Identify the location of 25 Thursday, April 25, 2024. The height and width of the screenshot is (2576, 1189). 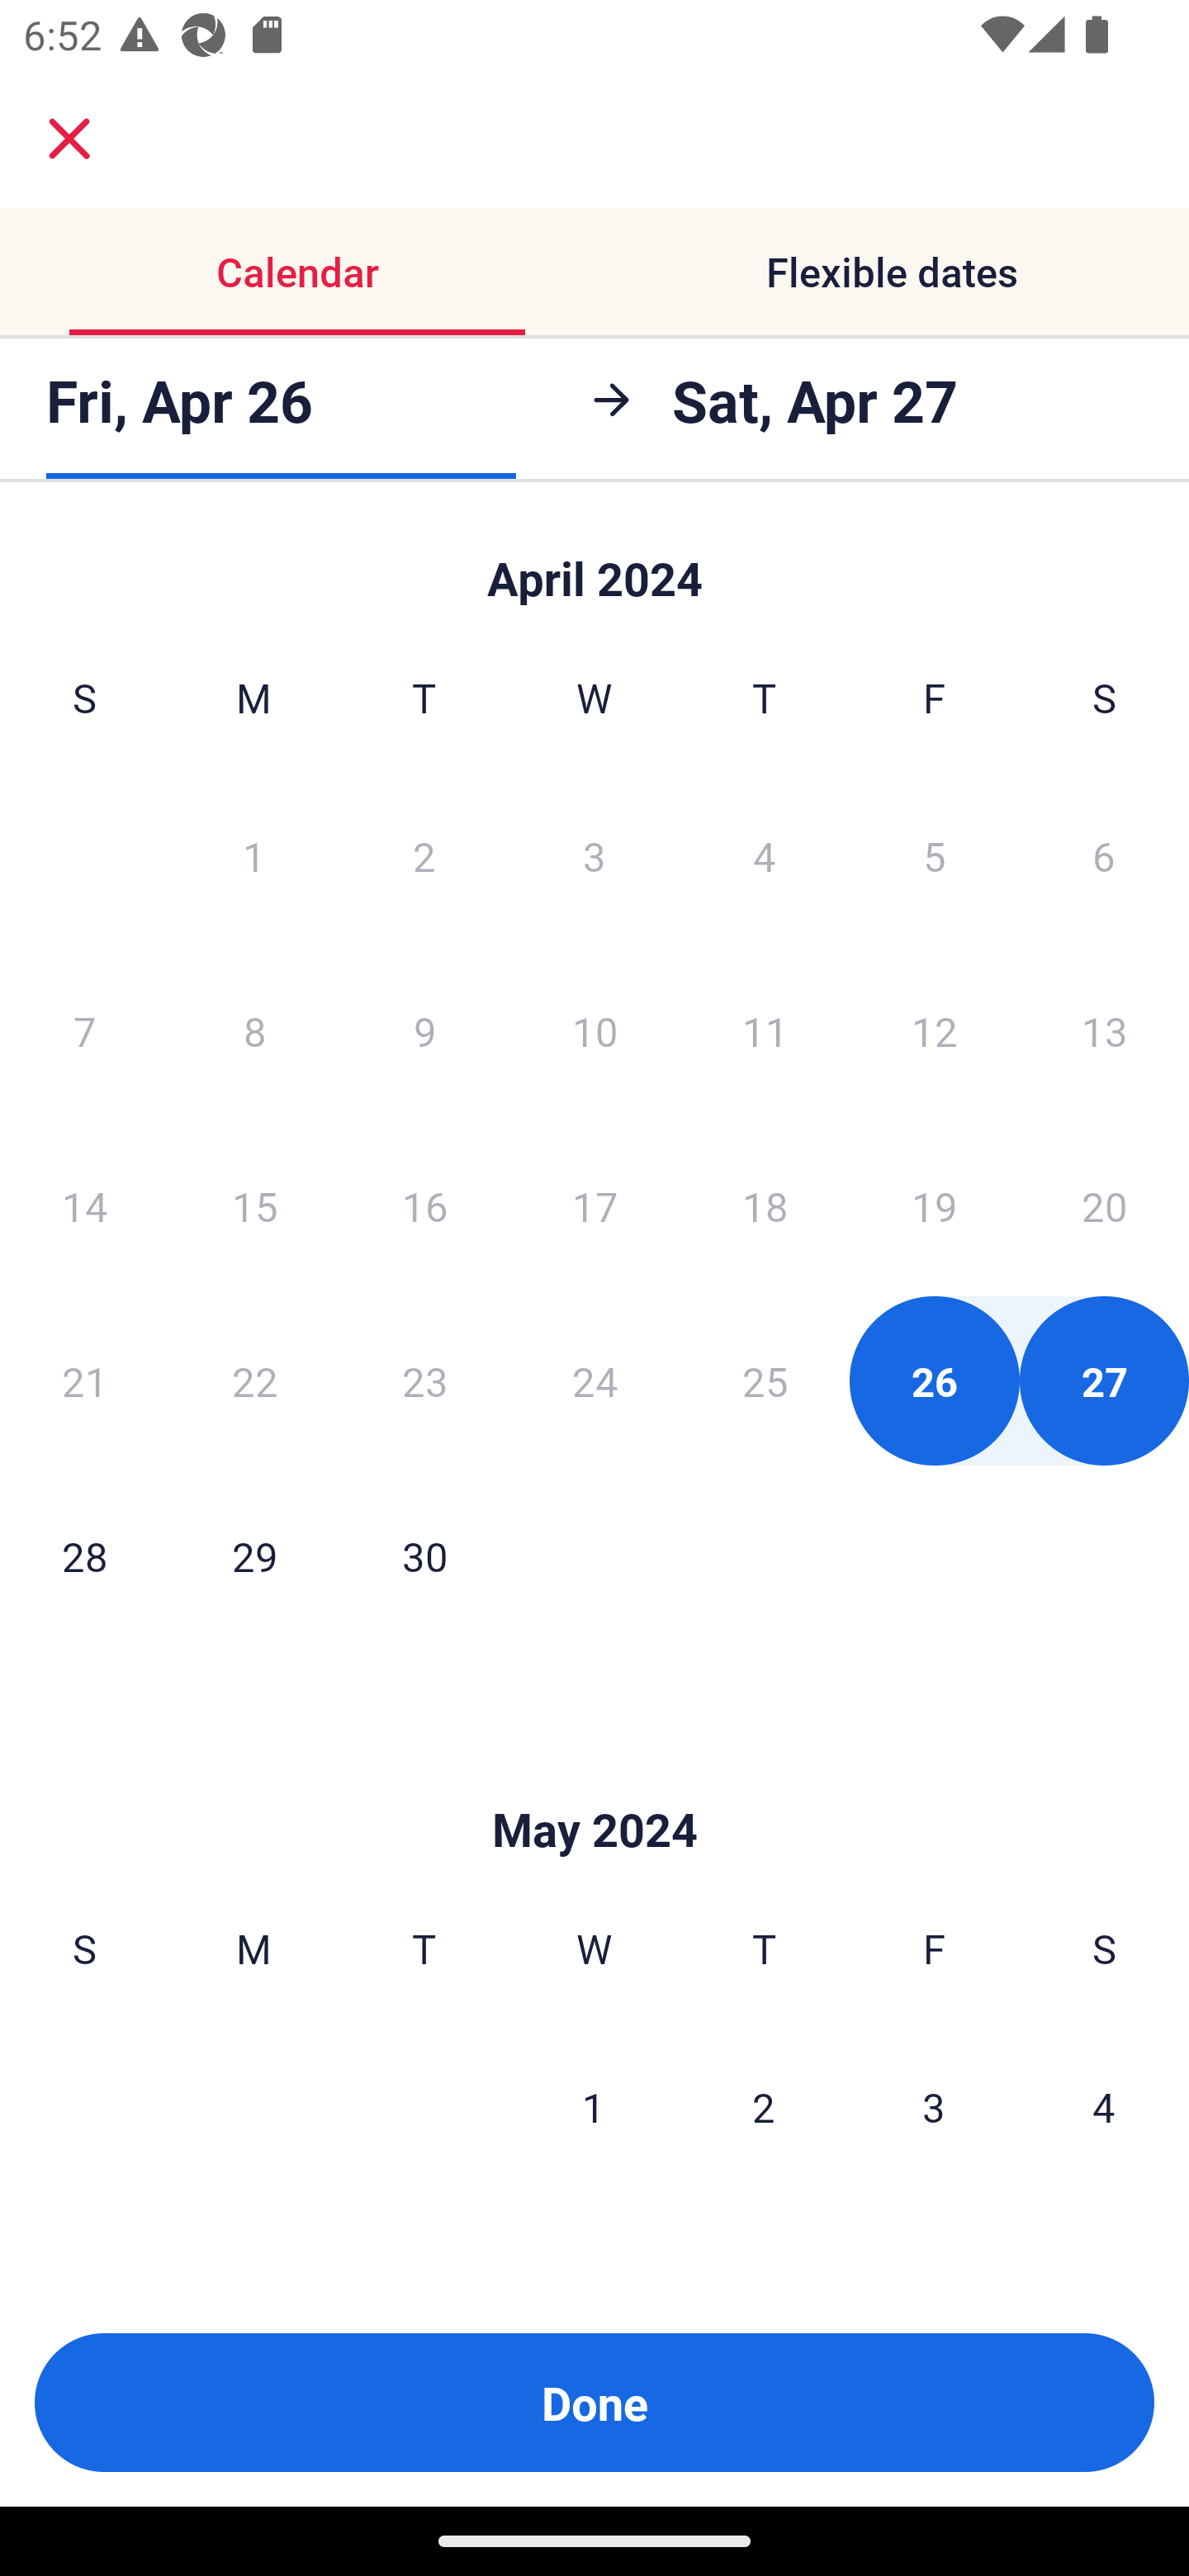
(765, 1380).